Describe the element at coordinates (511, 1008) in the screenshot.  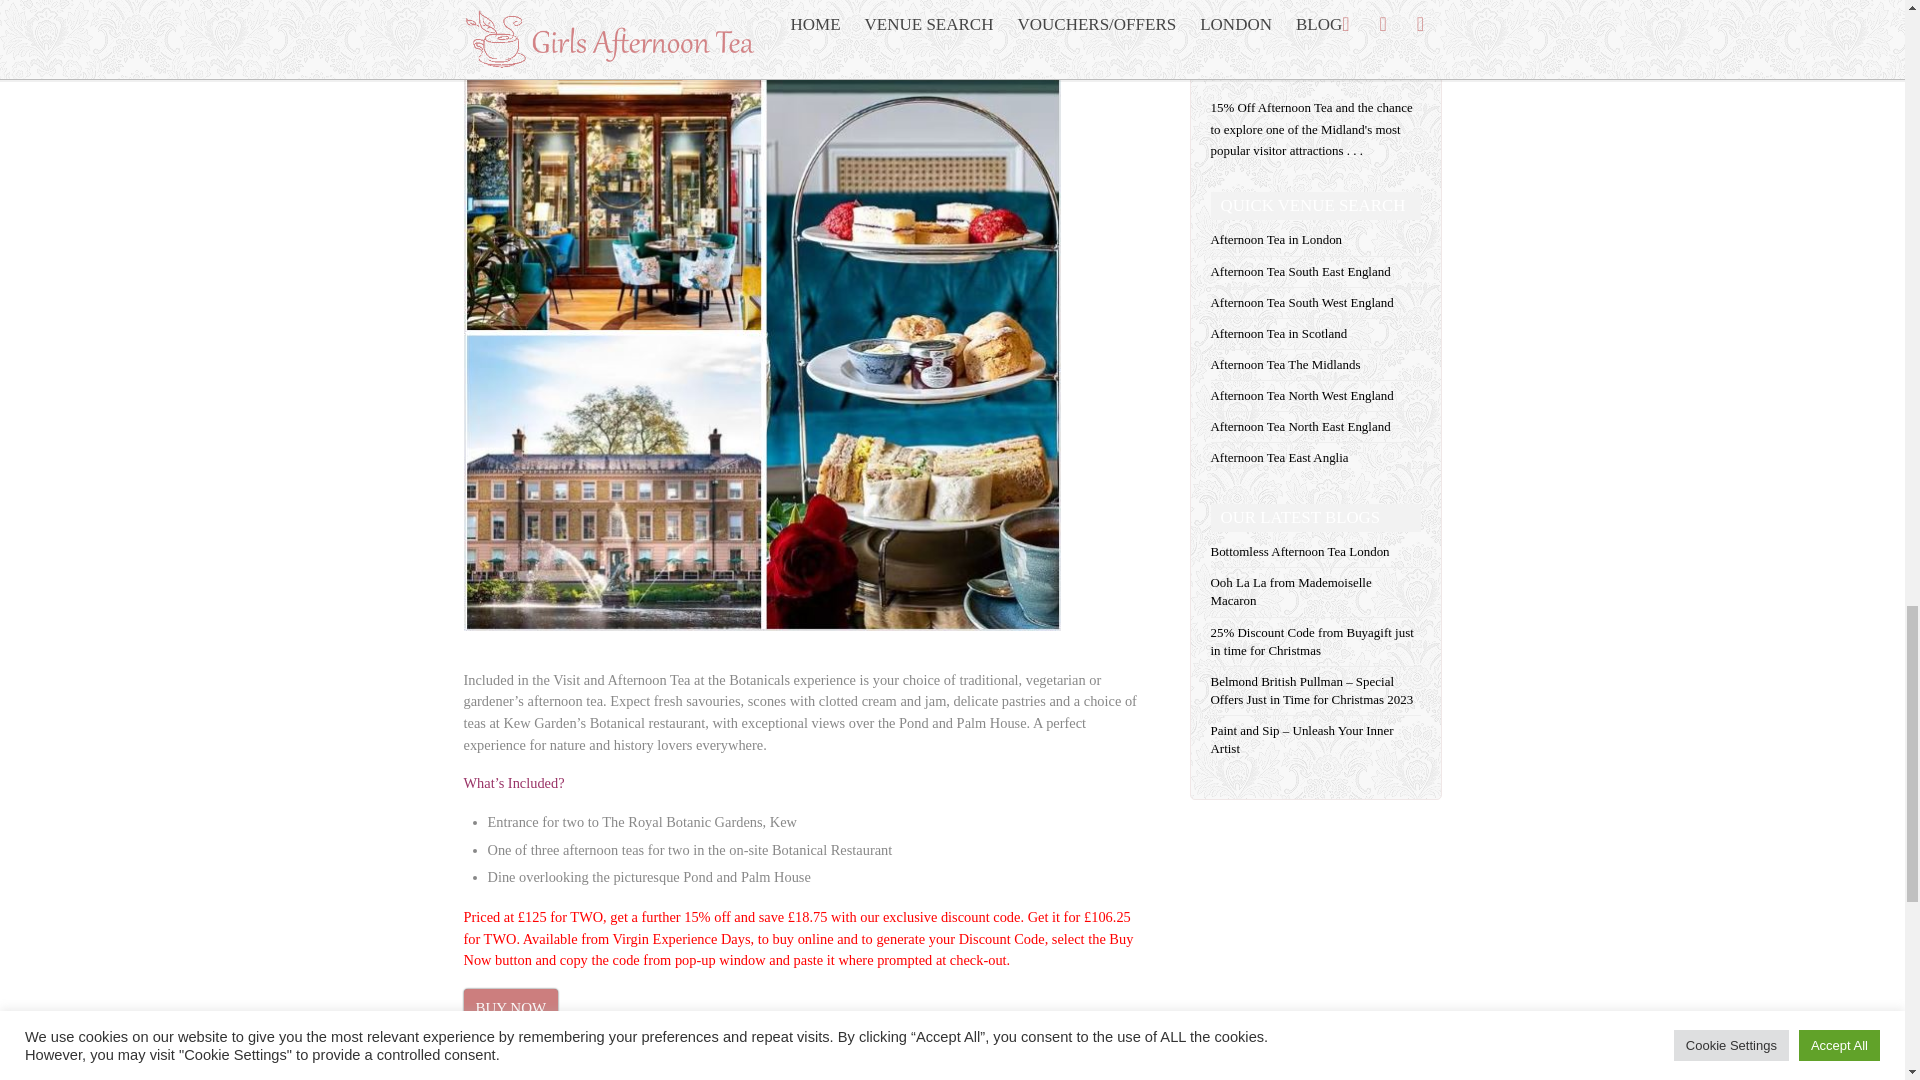
I see `BUY NOW` at that location.